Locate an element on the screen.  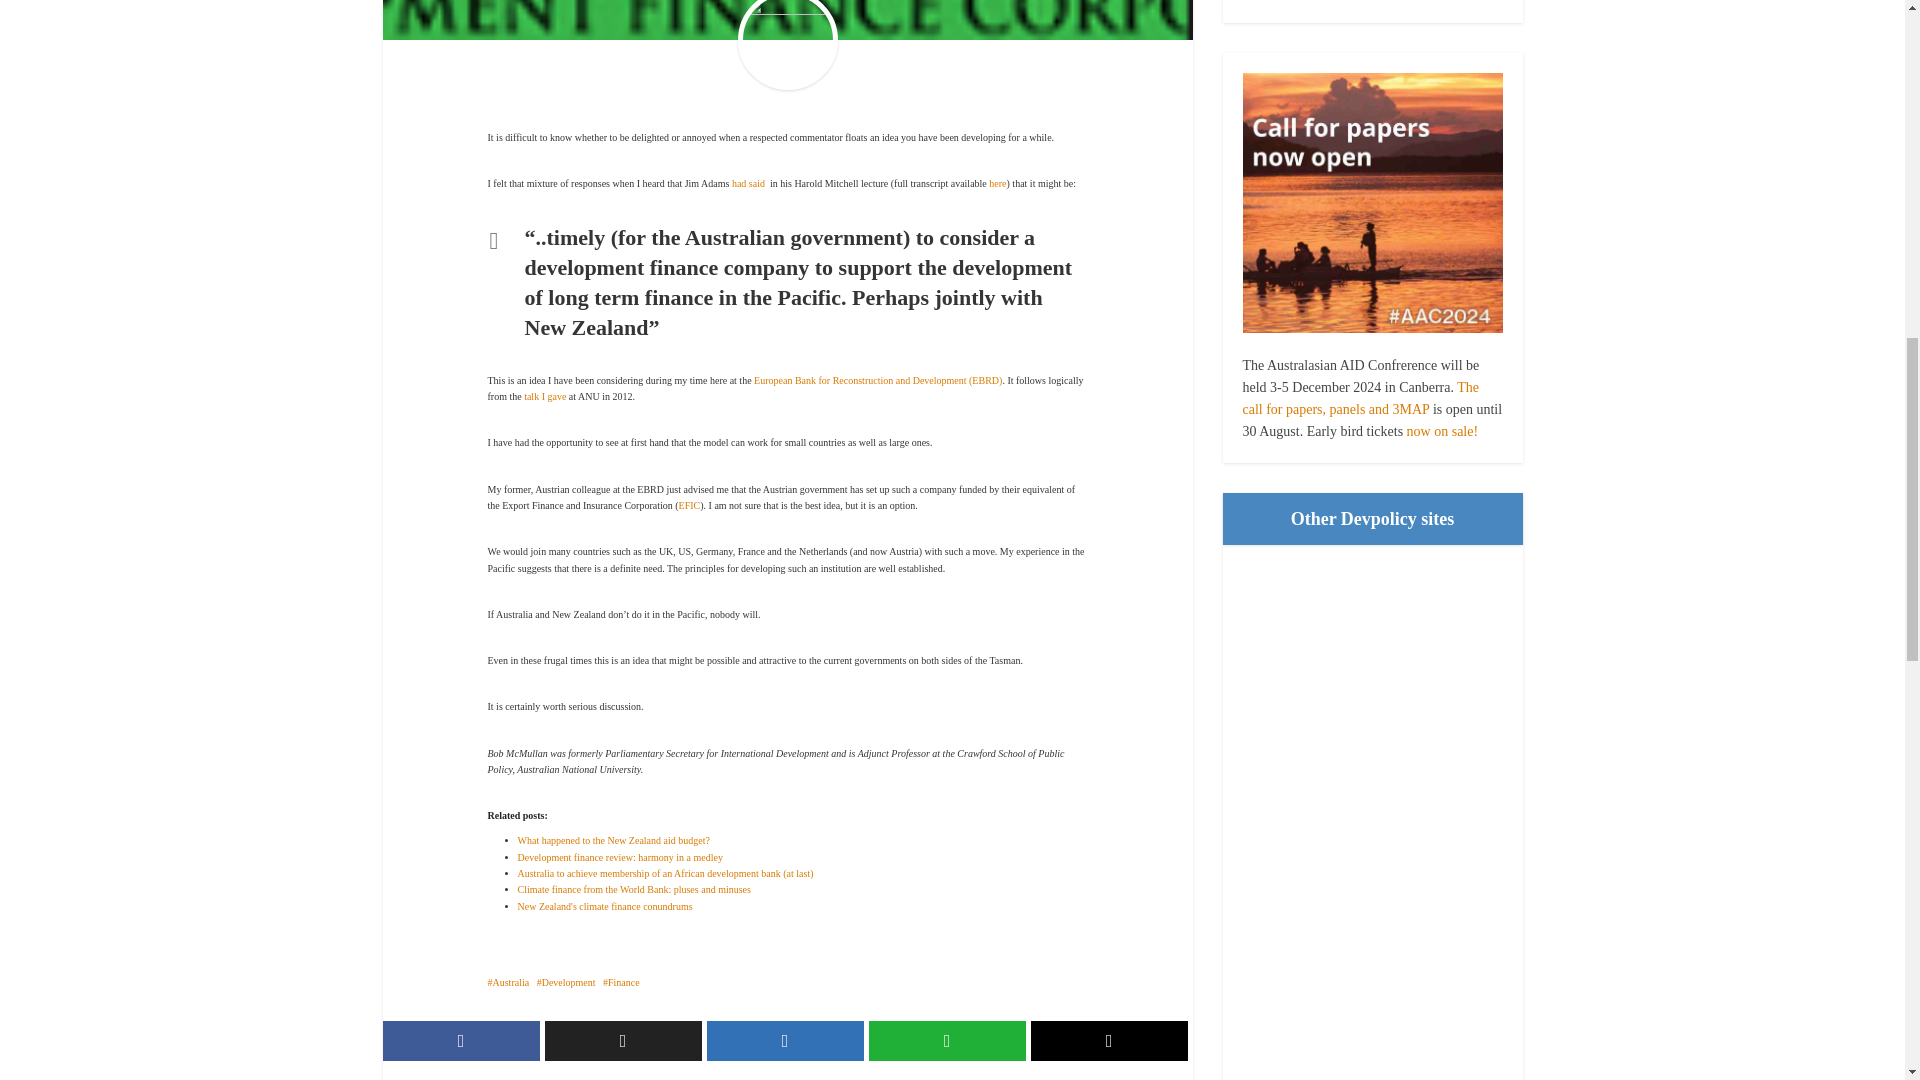
here is located at coordinates (997, 184).